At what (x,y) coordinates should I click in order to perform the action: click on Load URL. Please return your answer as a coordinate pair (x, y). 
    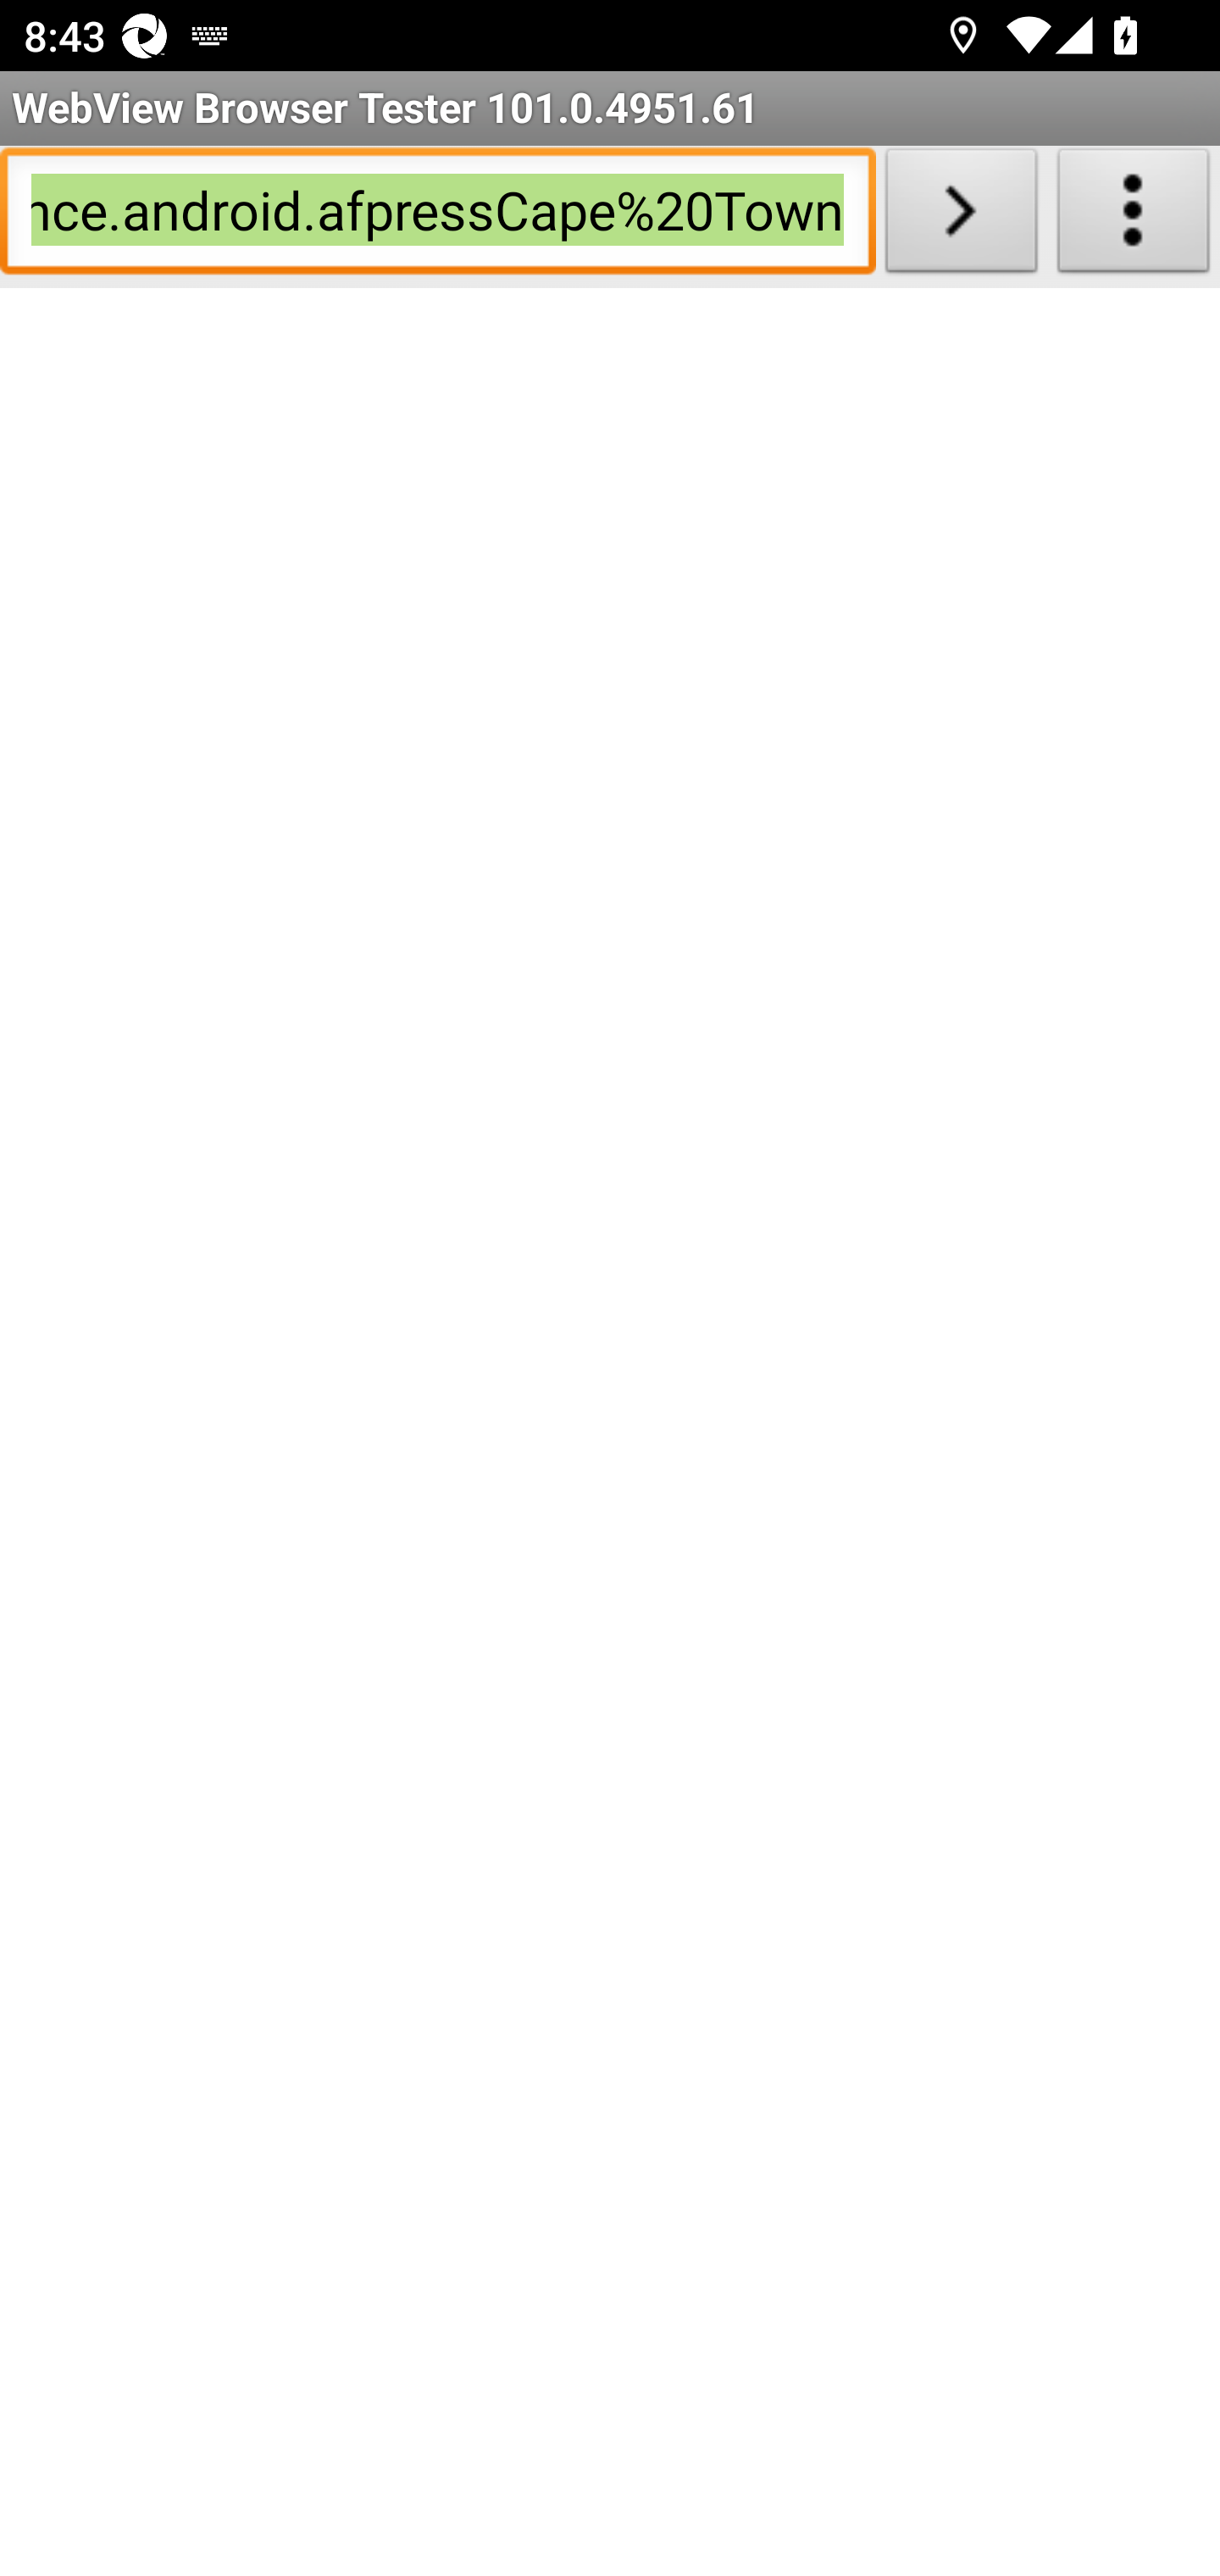
    Looking at the image, I should click on (961, 217).